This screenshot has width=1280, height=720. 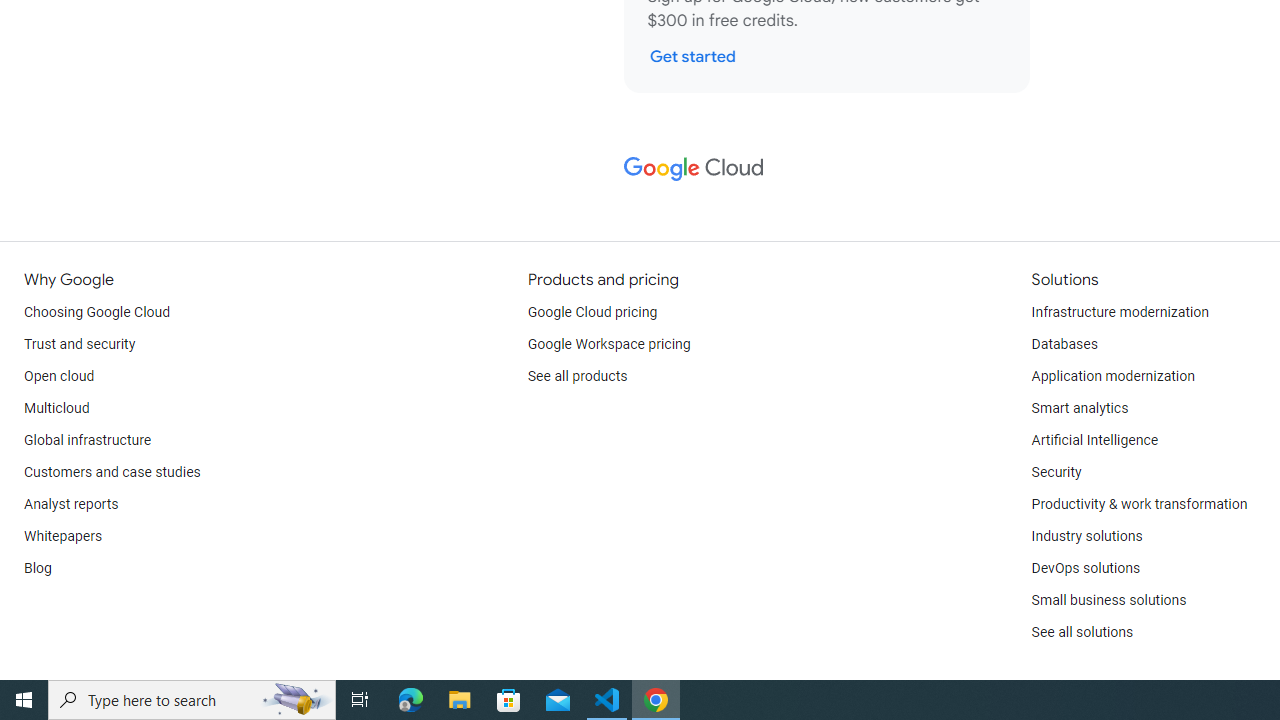 I want to click on Artificial Intelligence, so click(x=1094, y=440).